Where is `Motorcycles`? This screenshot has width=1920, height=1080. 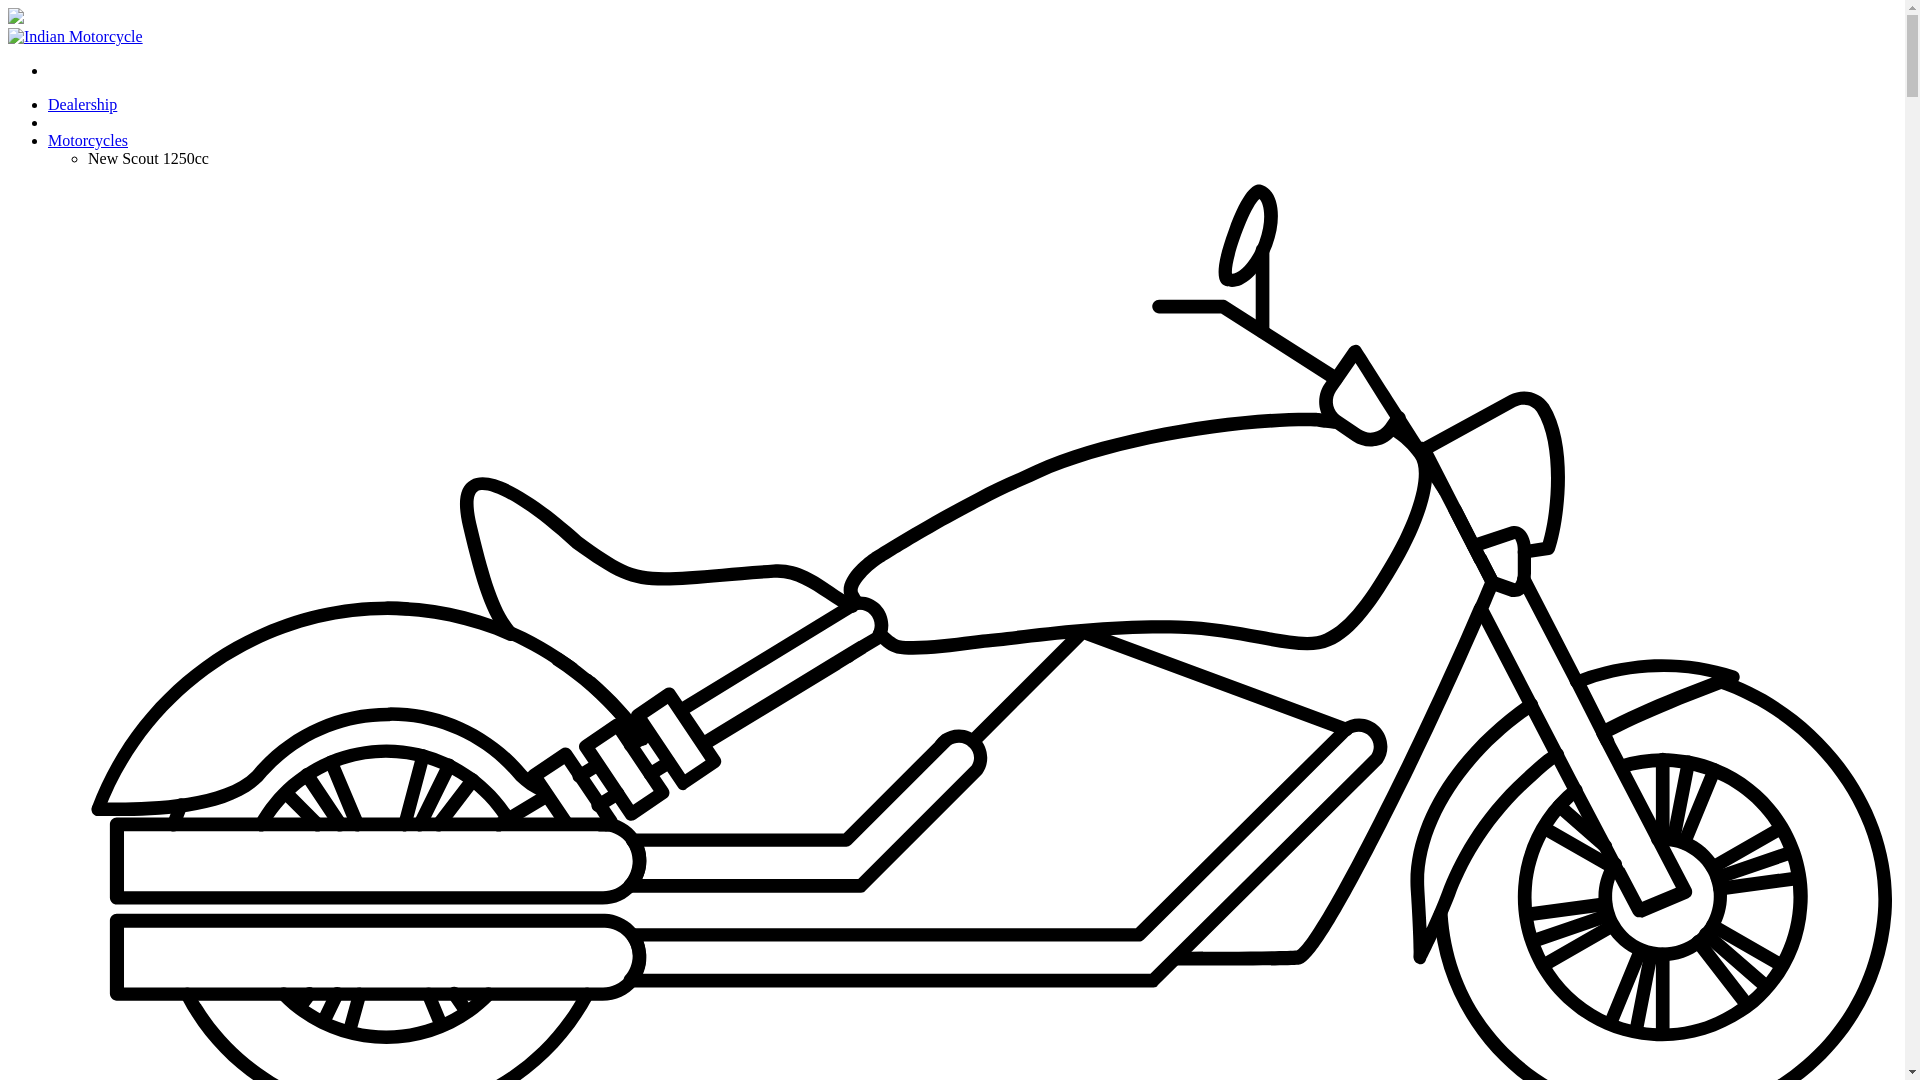
Motorcycles is located at coordinates (88, 140).